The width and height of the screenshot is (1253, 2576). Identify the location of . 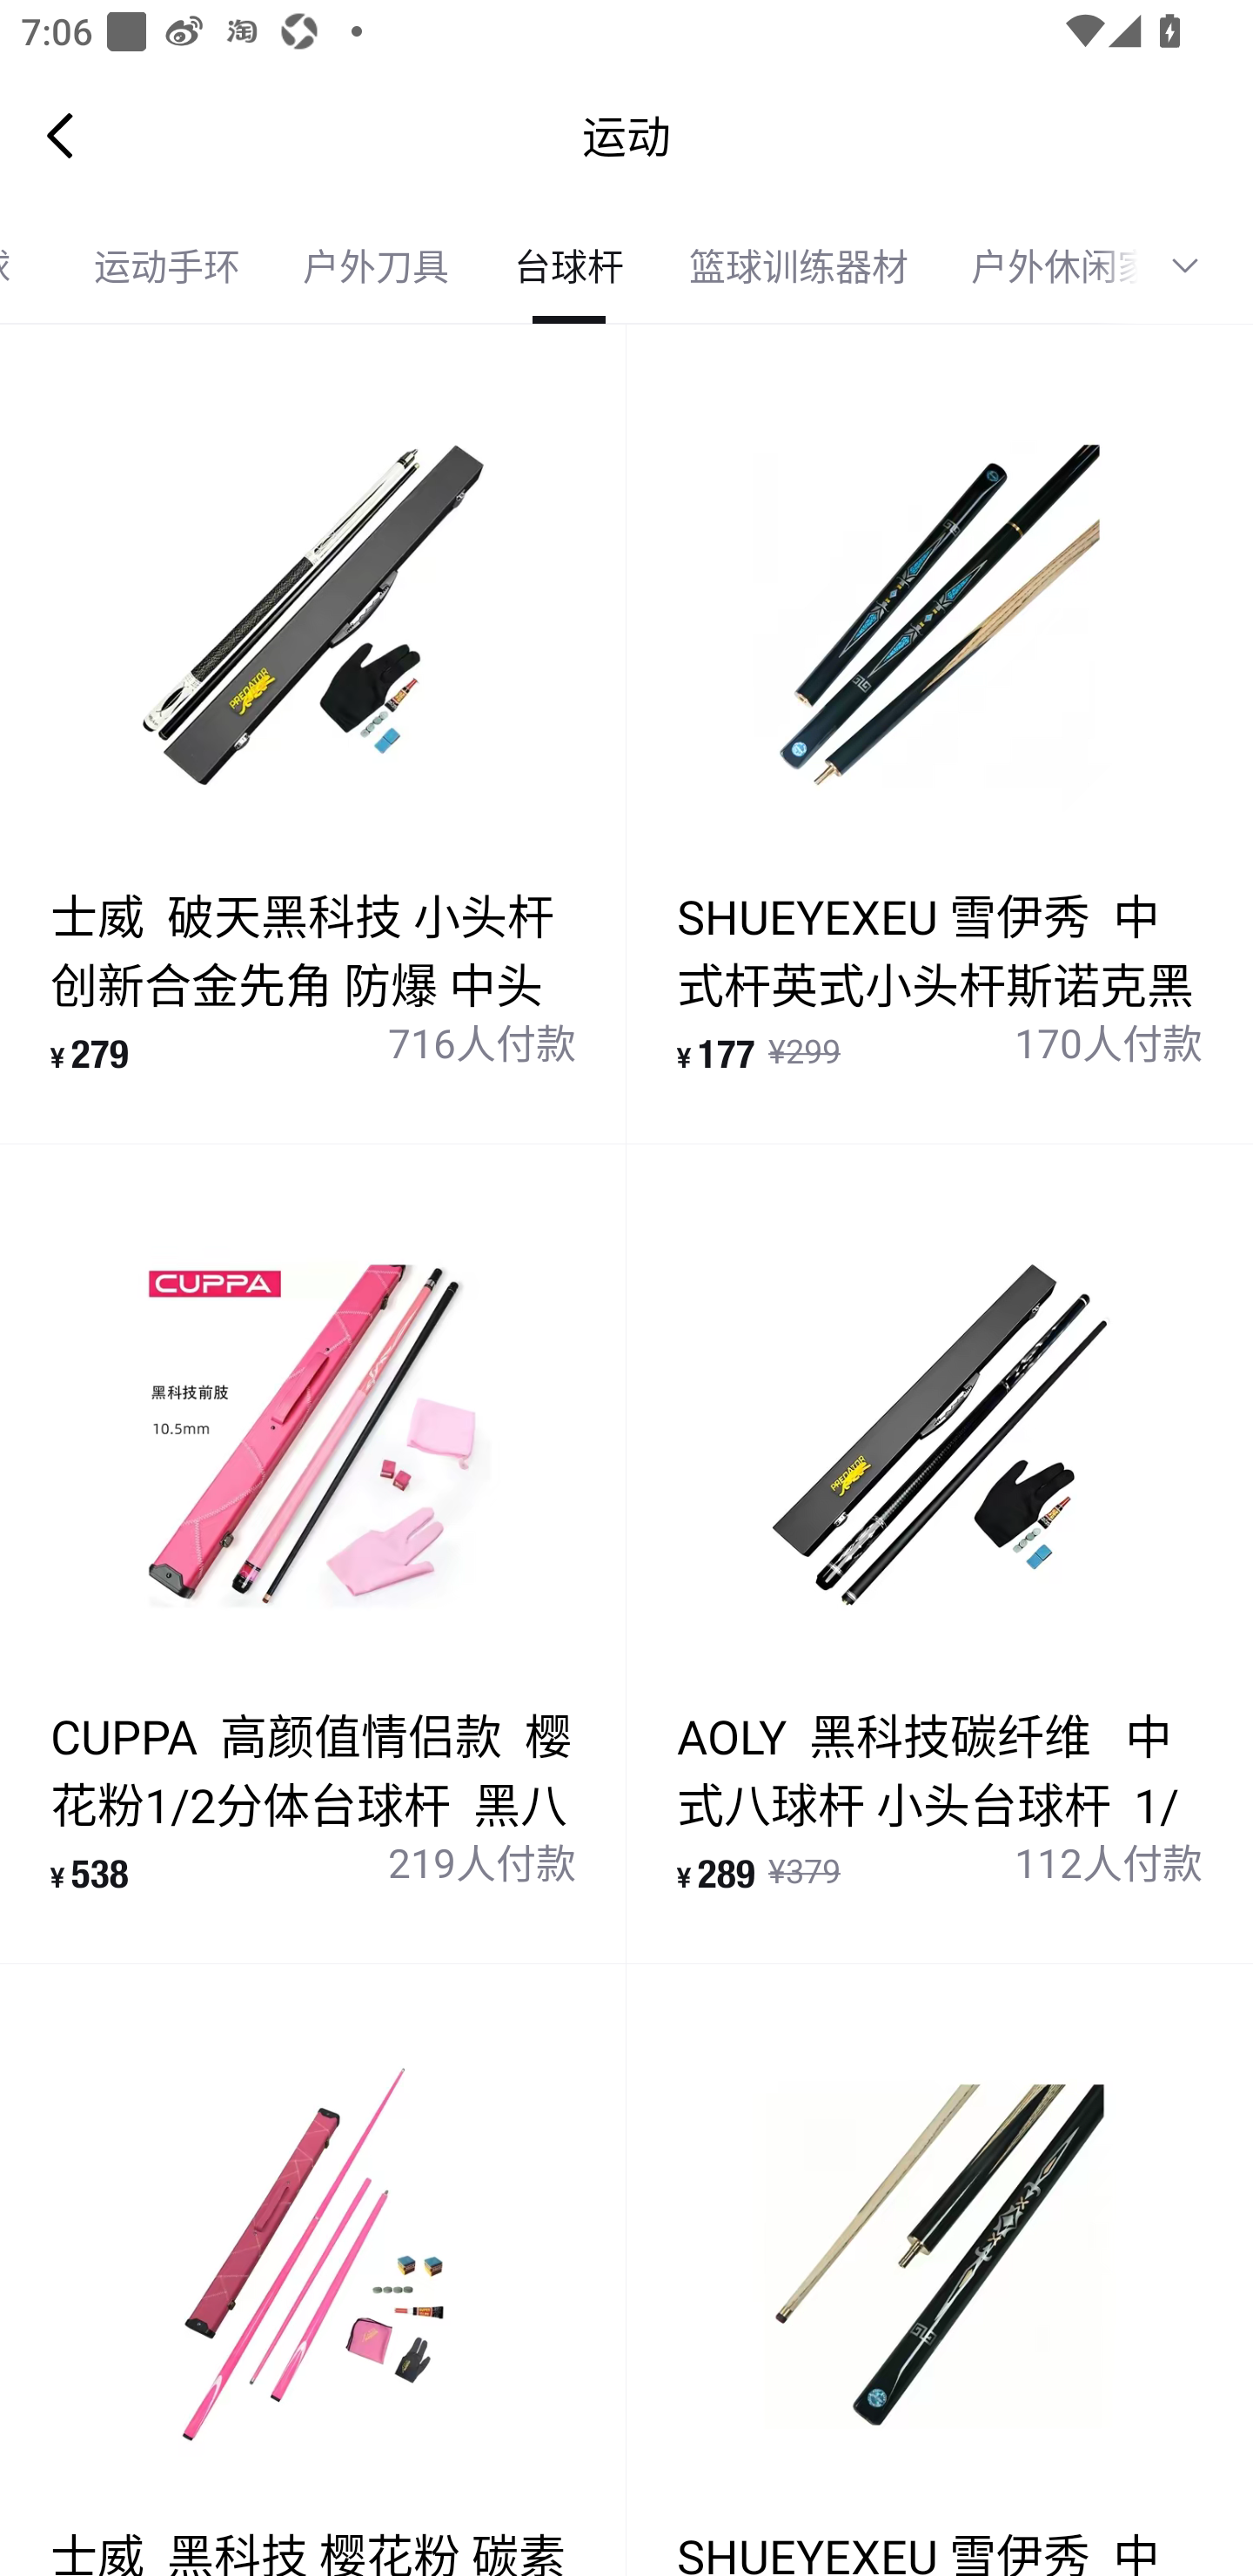
(1196, 266).